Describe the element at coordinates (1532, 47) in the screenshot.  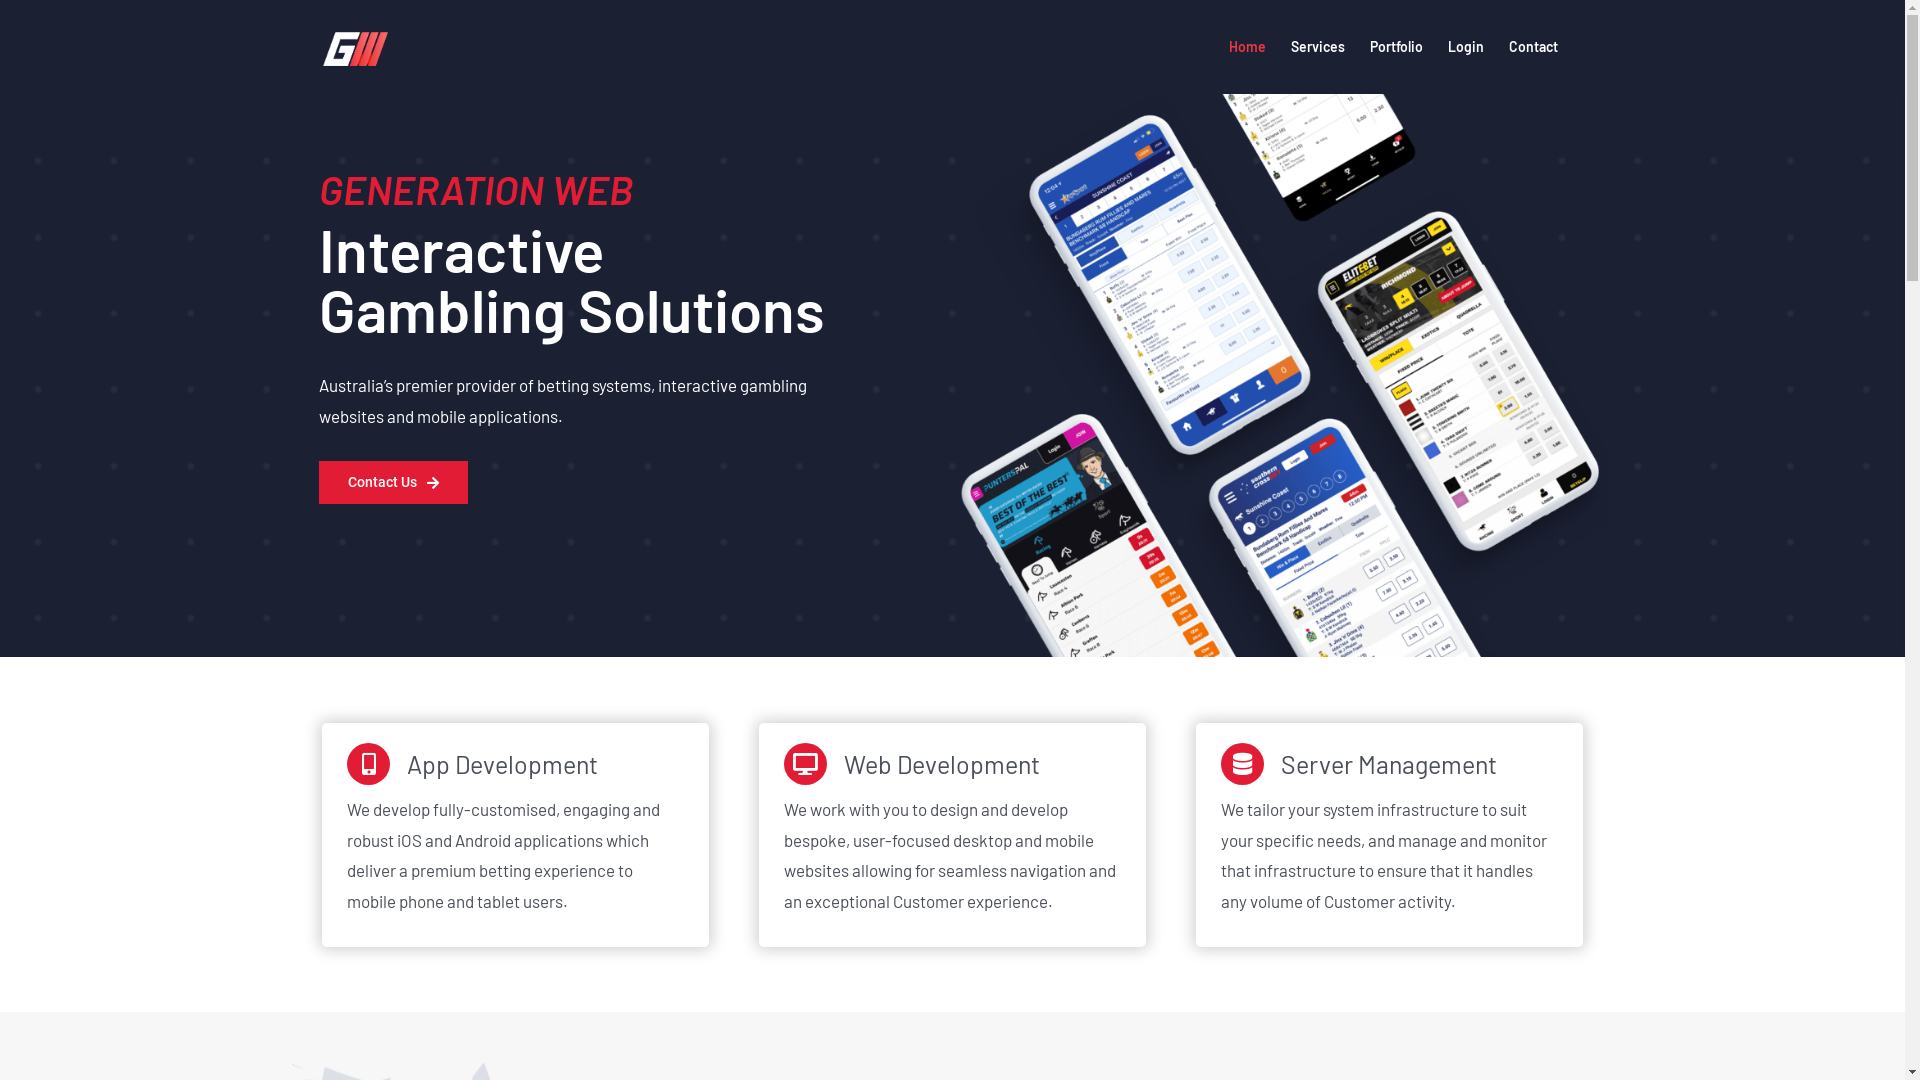
I see `Contact` at that location.